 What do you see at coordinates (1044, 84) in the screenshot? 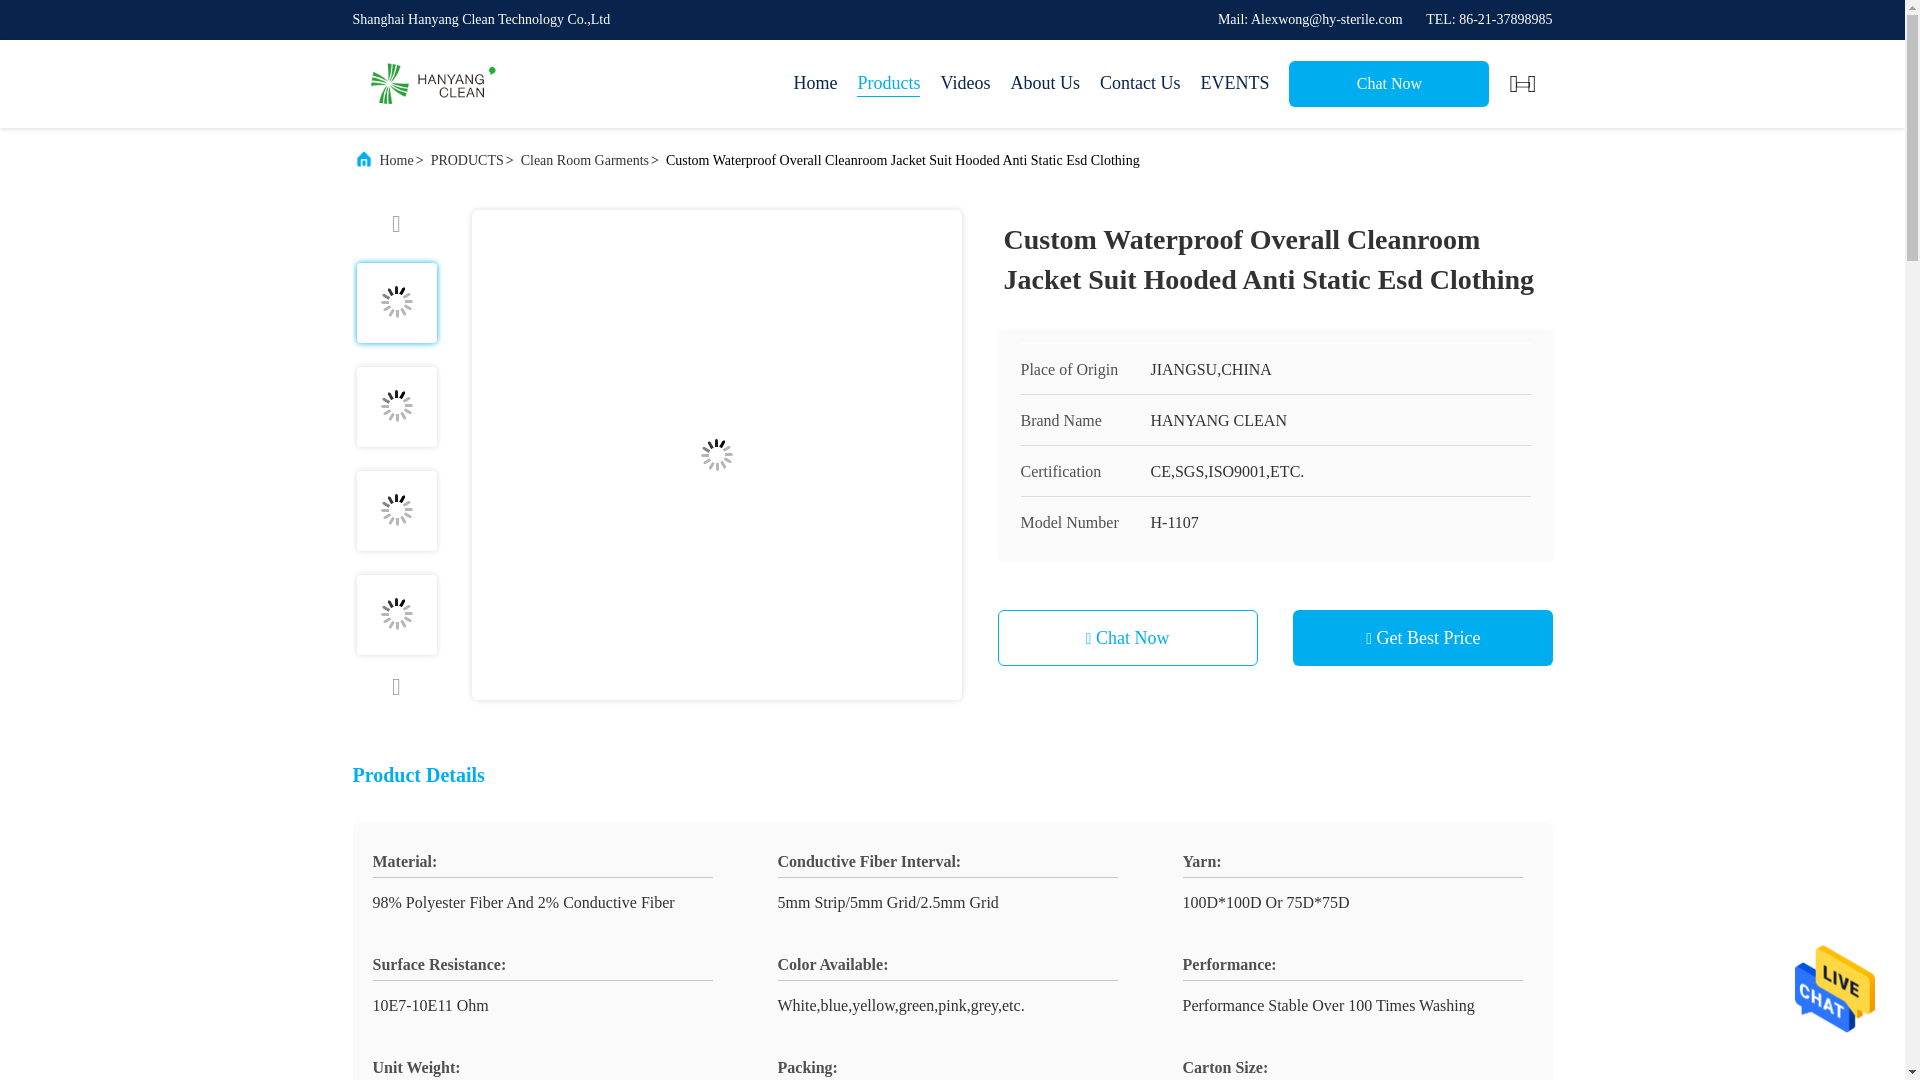
I see `About Us` at bounding box center [1044, 84].